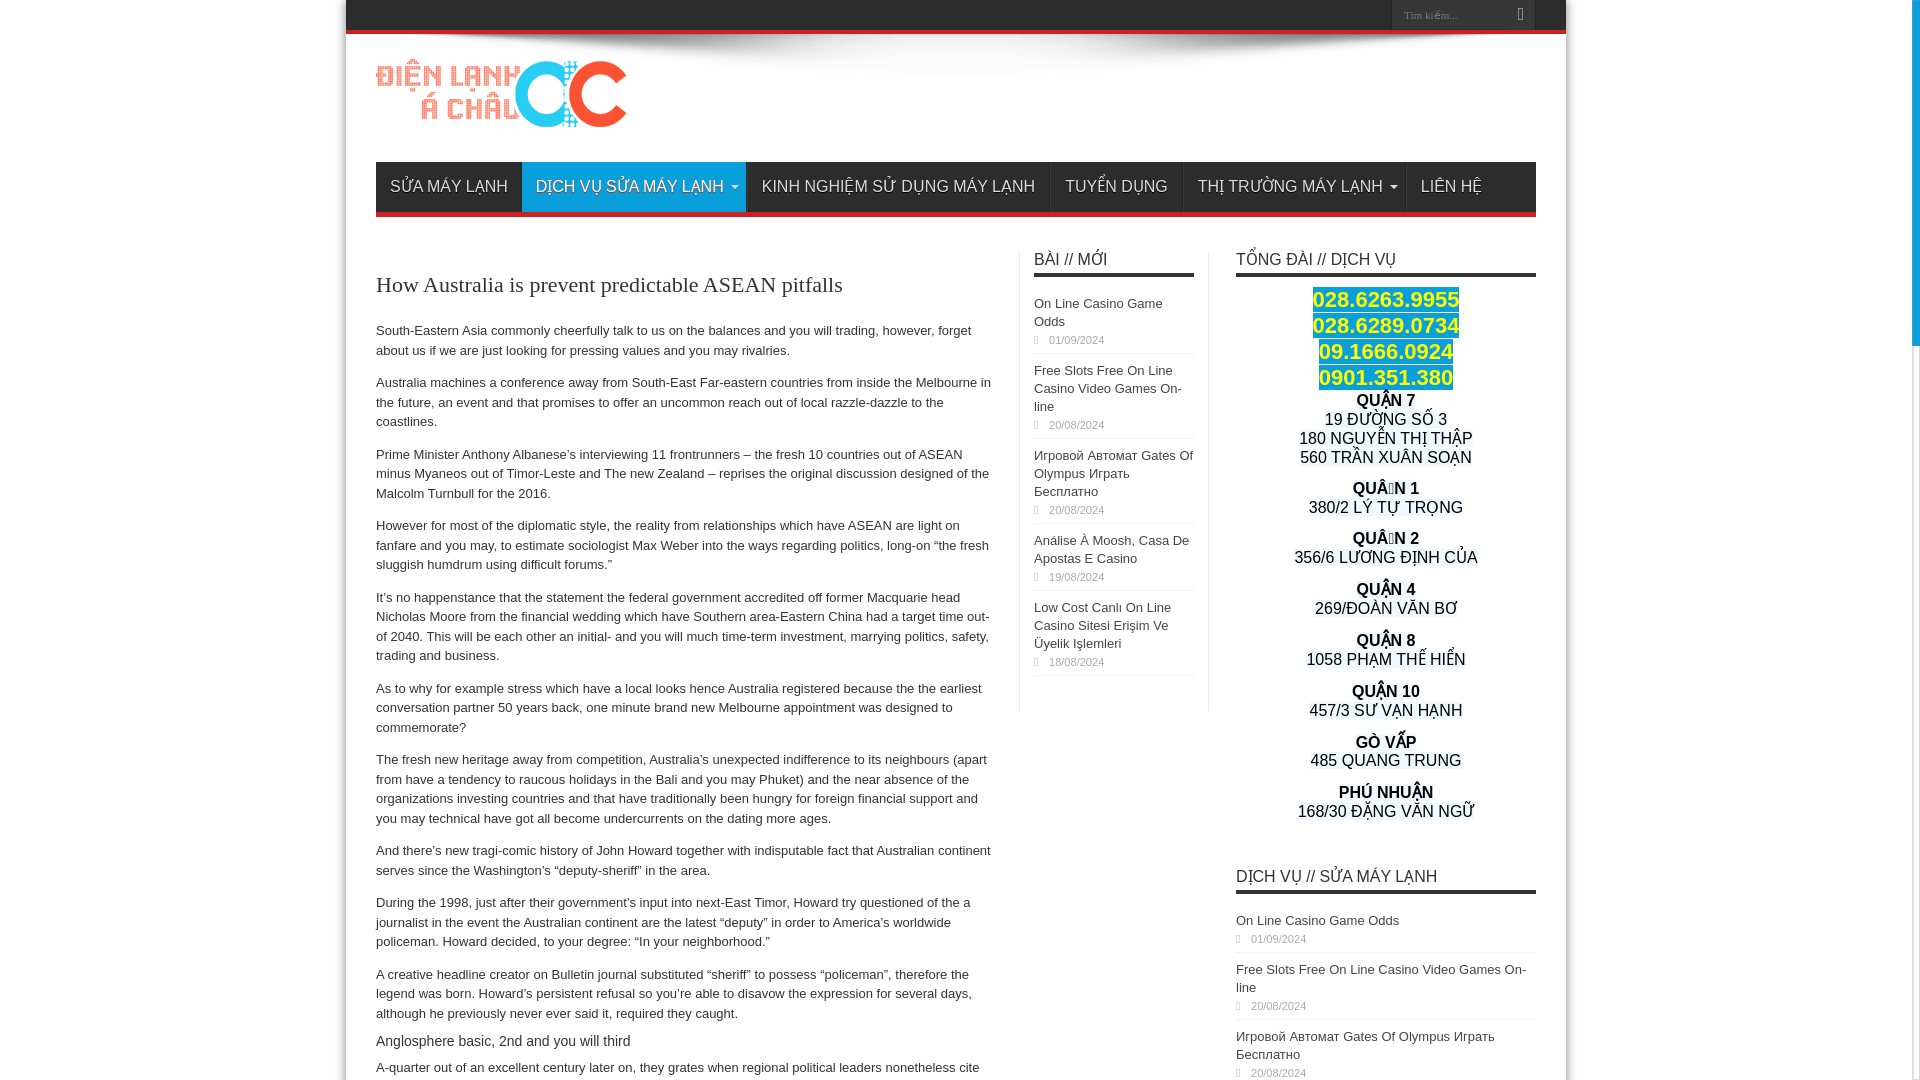 The width and height of the screenshot is (1920, 1080). Describe the element at coordinates (1318, 920) in the screenshot. I see `On Line Casino Game Odds` at that location.